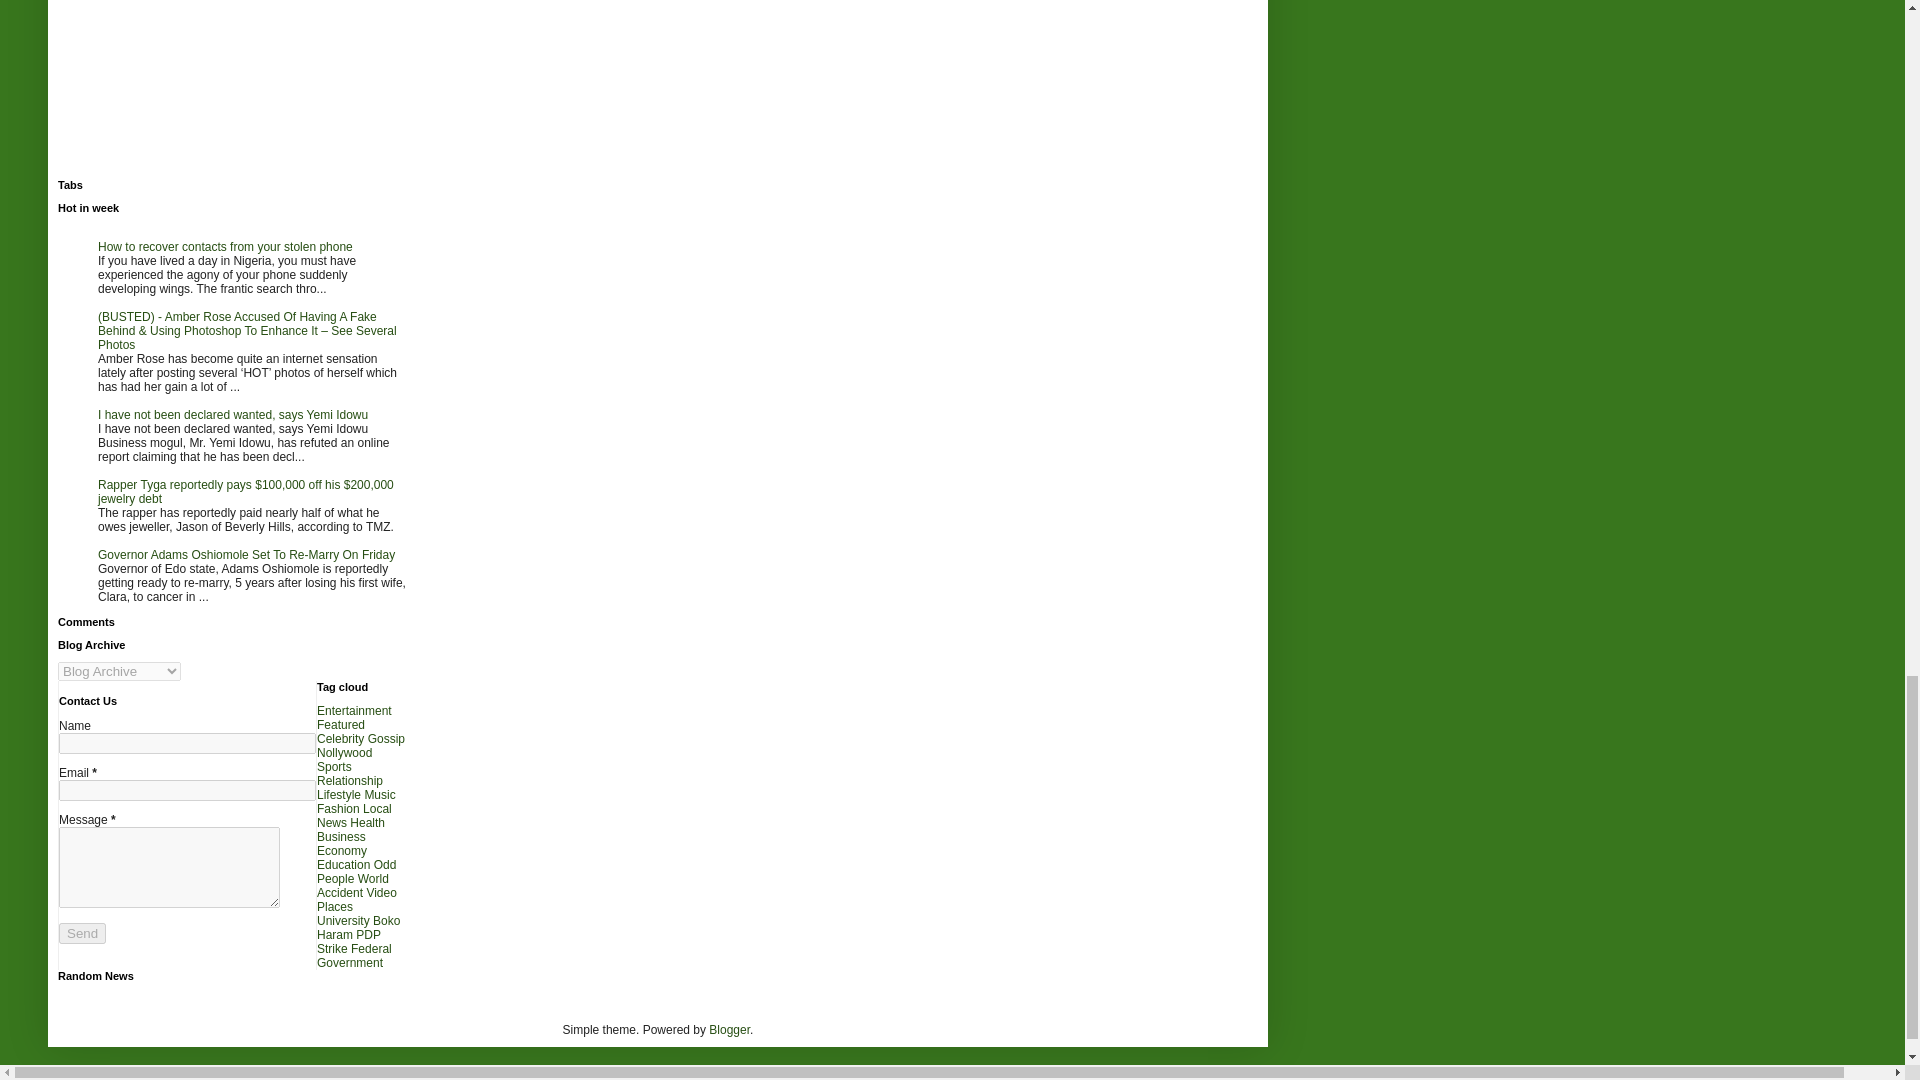 The height and width of the screenshot is (1080, 1920). What do you see at coordinates (338, 795) in the screenshot?
I see `Lifestyle` at bounding box center [338, 795].